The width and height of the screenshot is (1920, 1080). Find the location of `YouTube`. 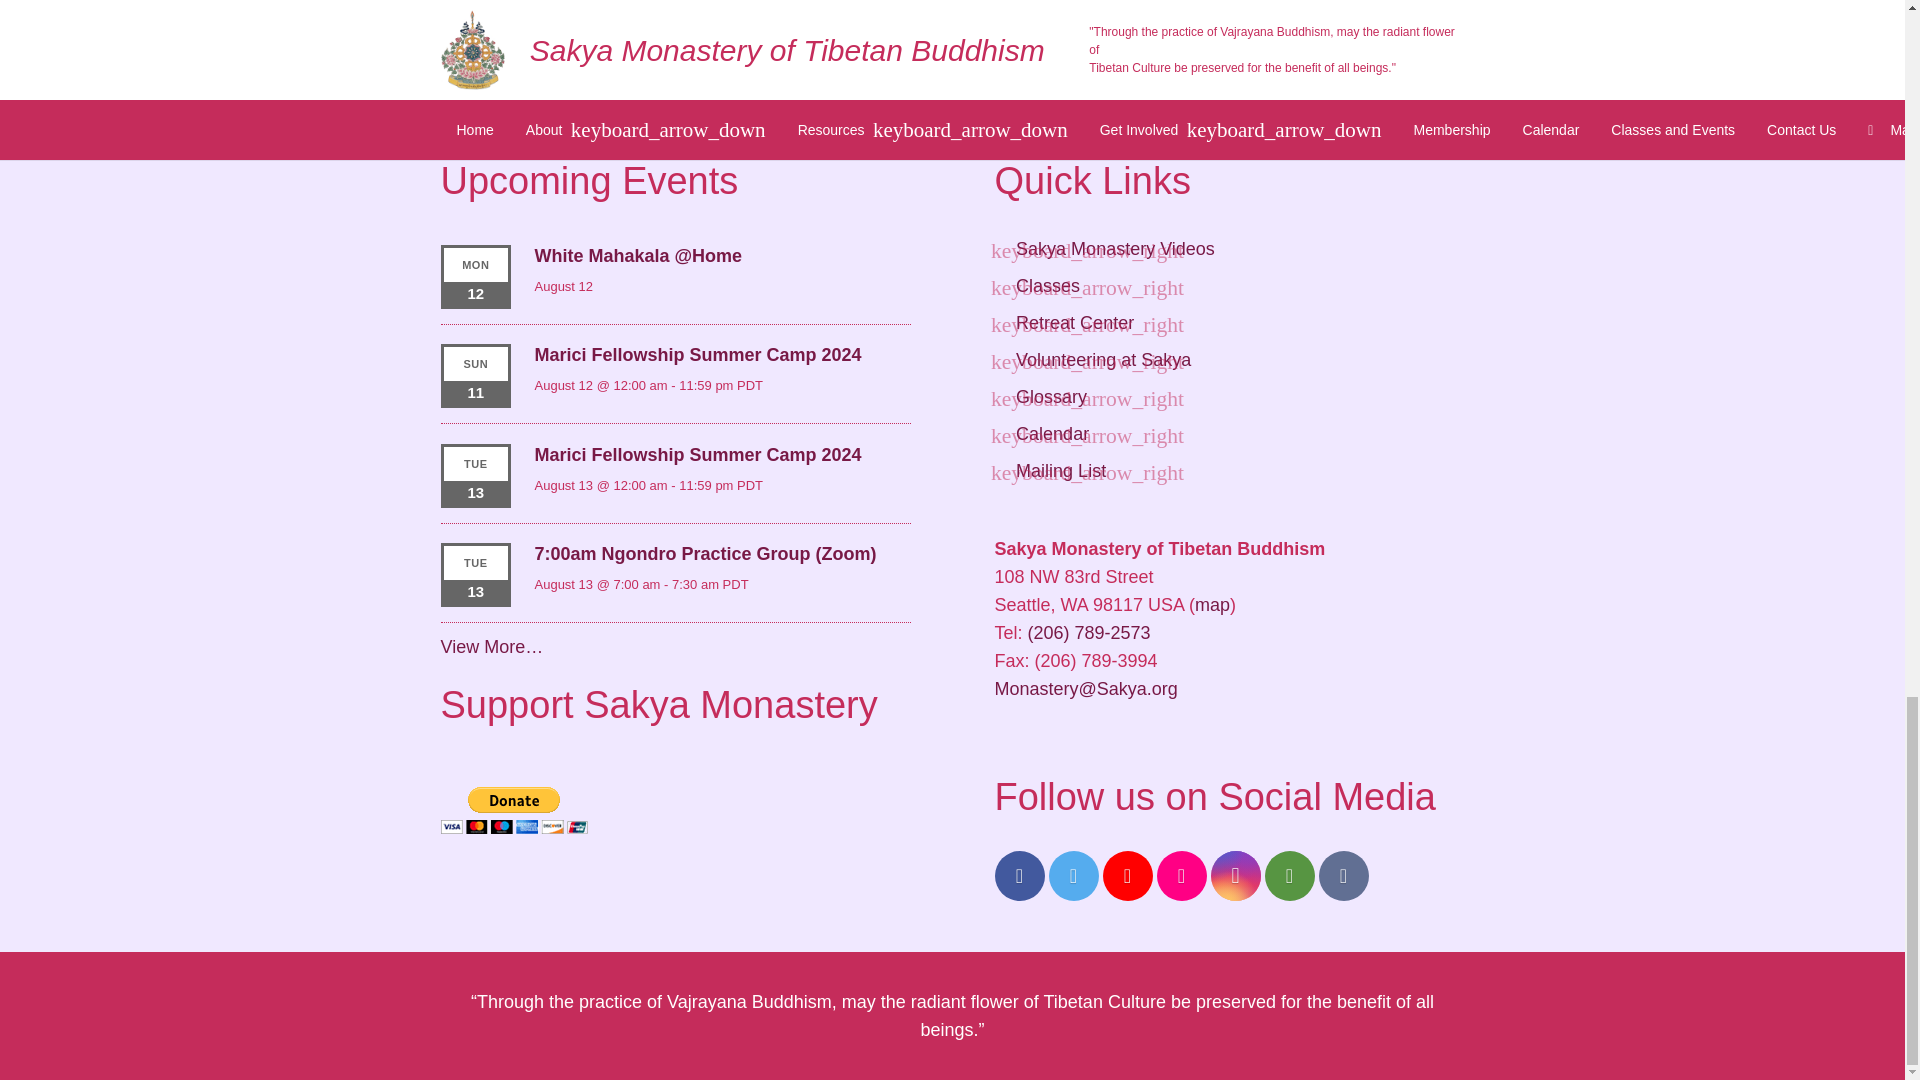

YouTube is located at coordinates (1127, 876).